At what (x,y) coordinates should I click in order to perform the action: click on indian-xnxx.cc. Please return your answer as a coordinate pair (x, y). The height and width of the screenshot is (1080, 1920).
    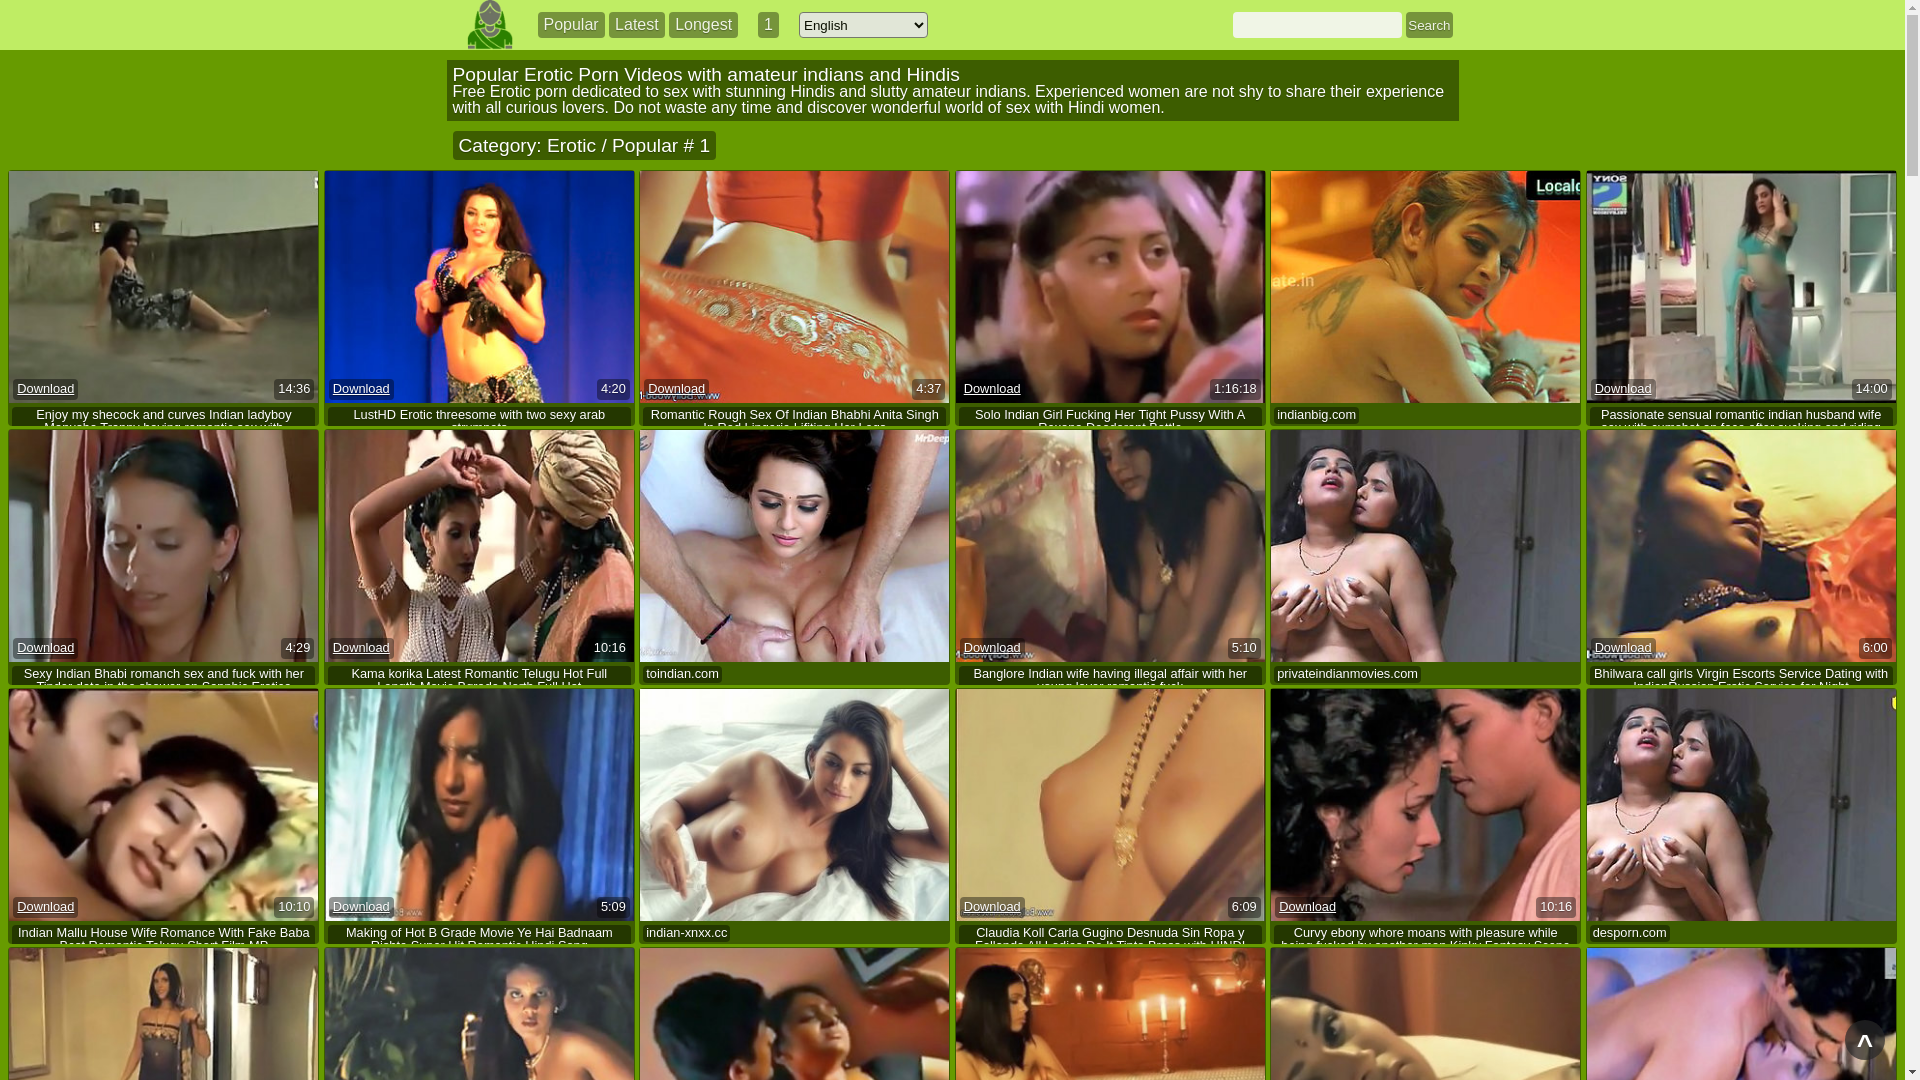
    Looking at the image, I should click on (686, 934).